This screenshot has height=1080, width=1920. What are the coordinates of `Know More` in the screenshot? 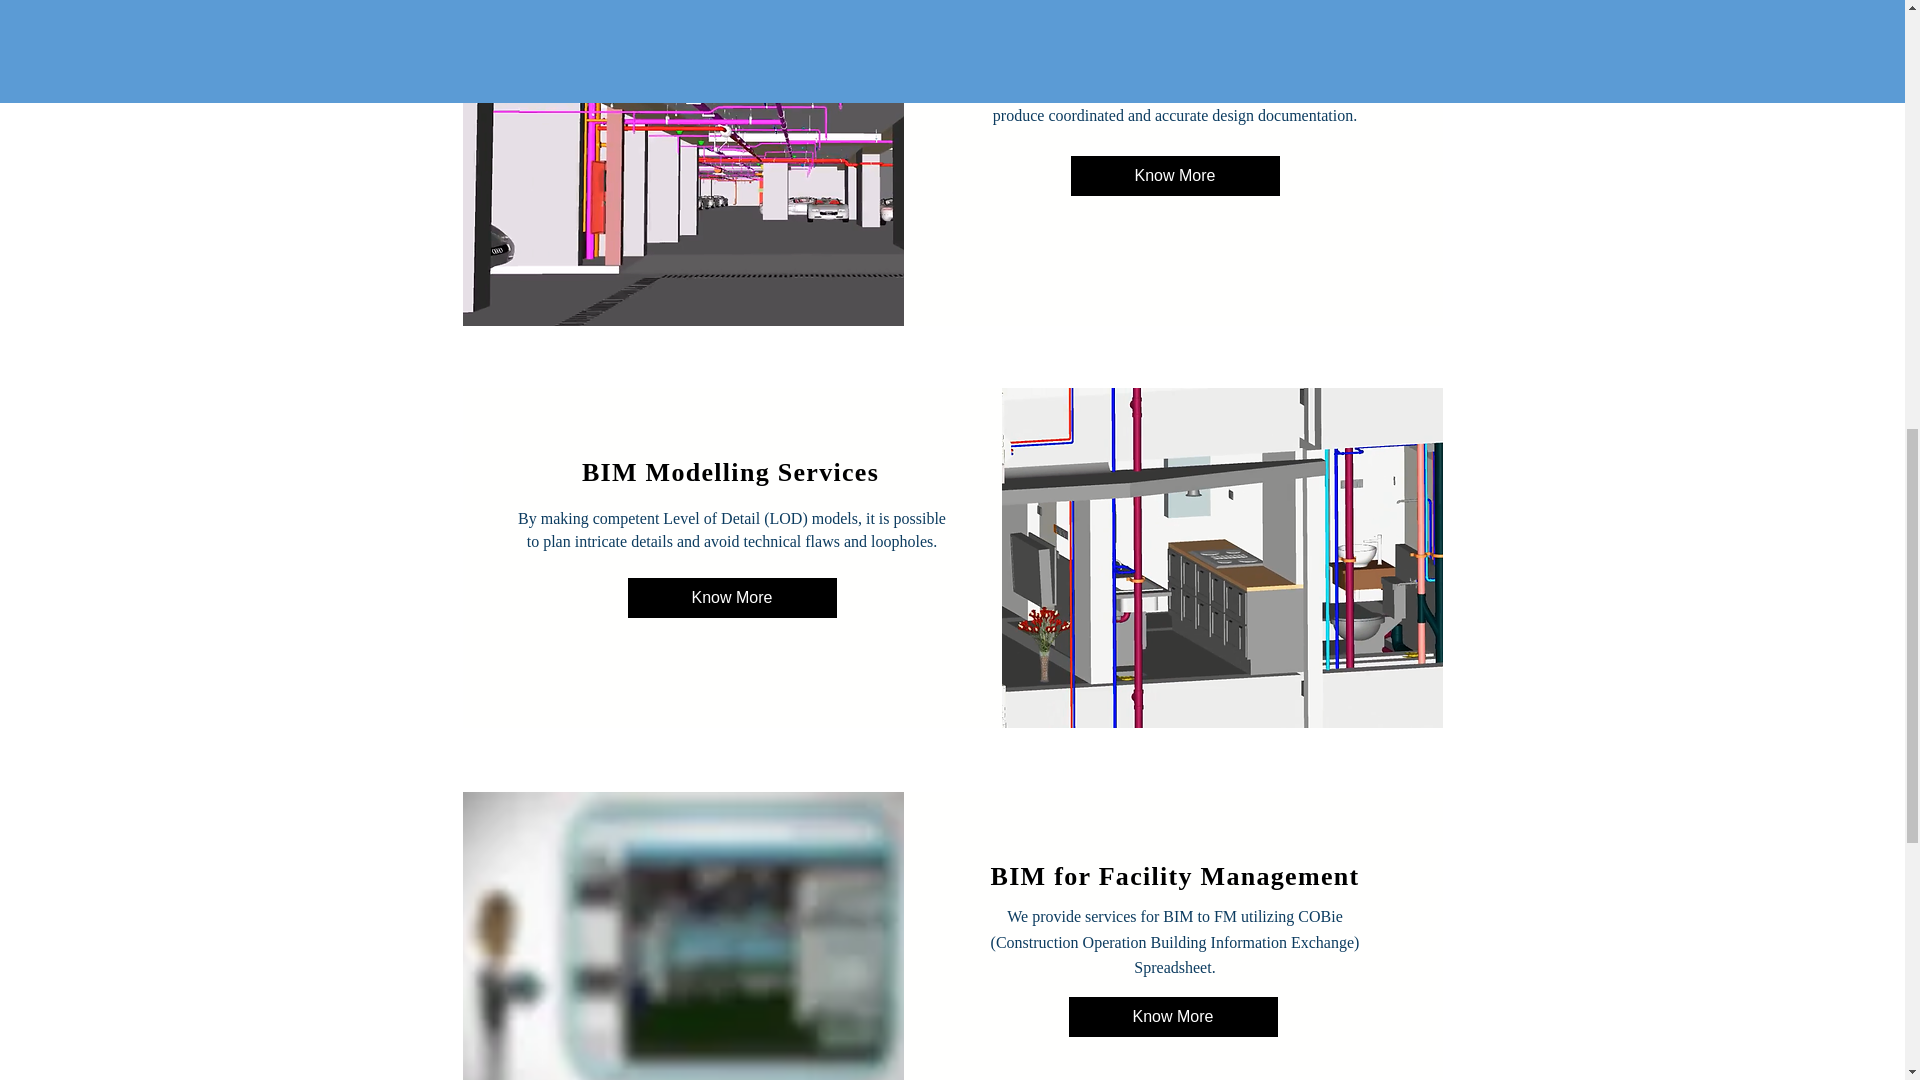 It's located at (1174, 175).